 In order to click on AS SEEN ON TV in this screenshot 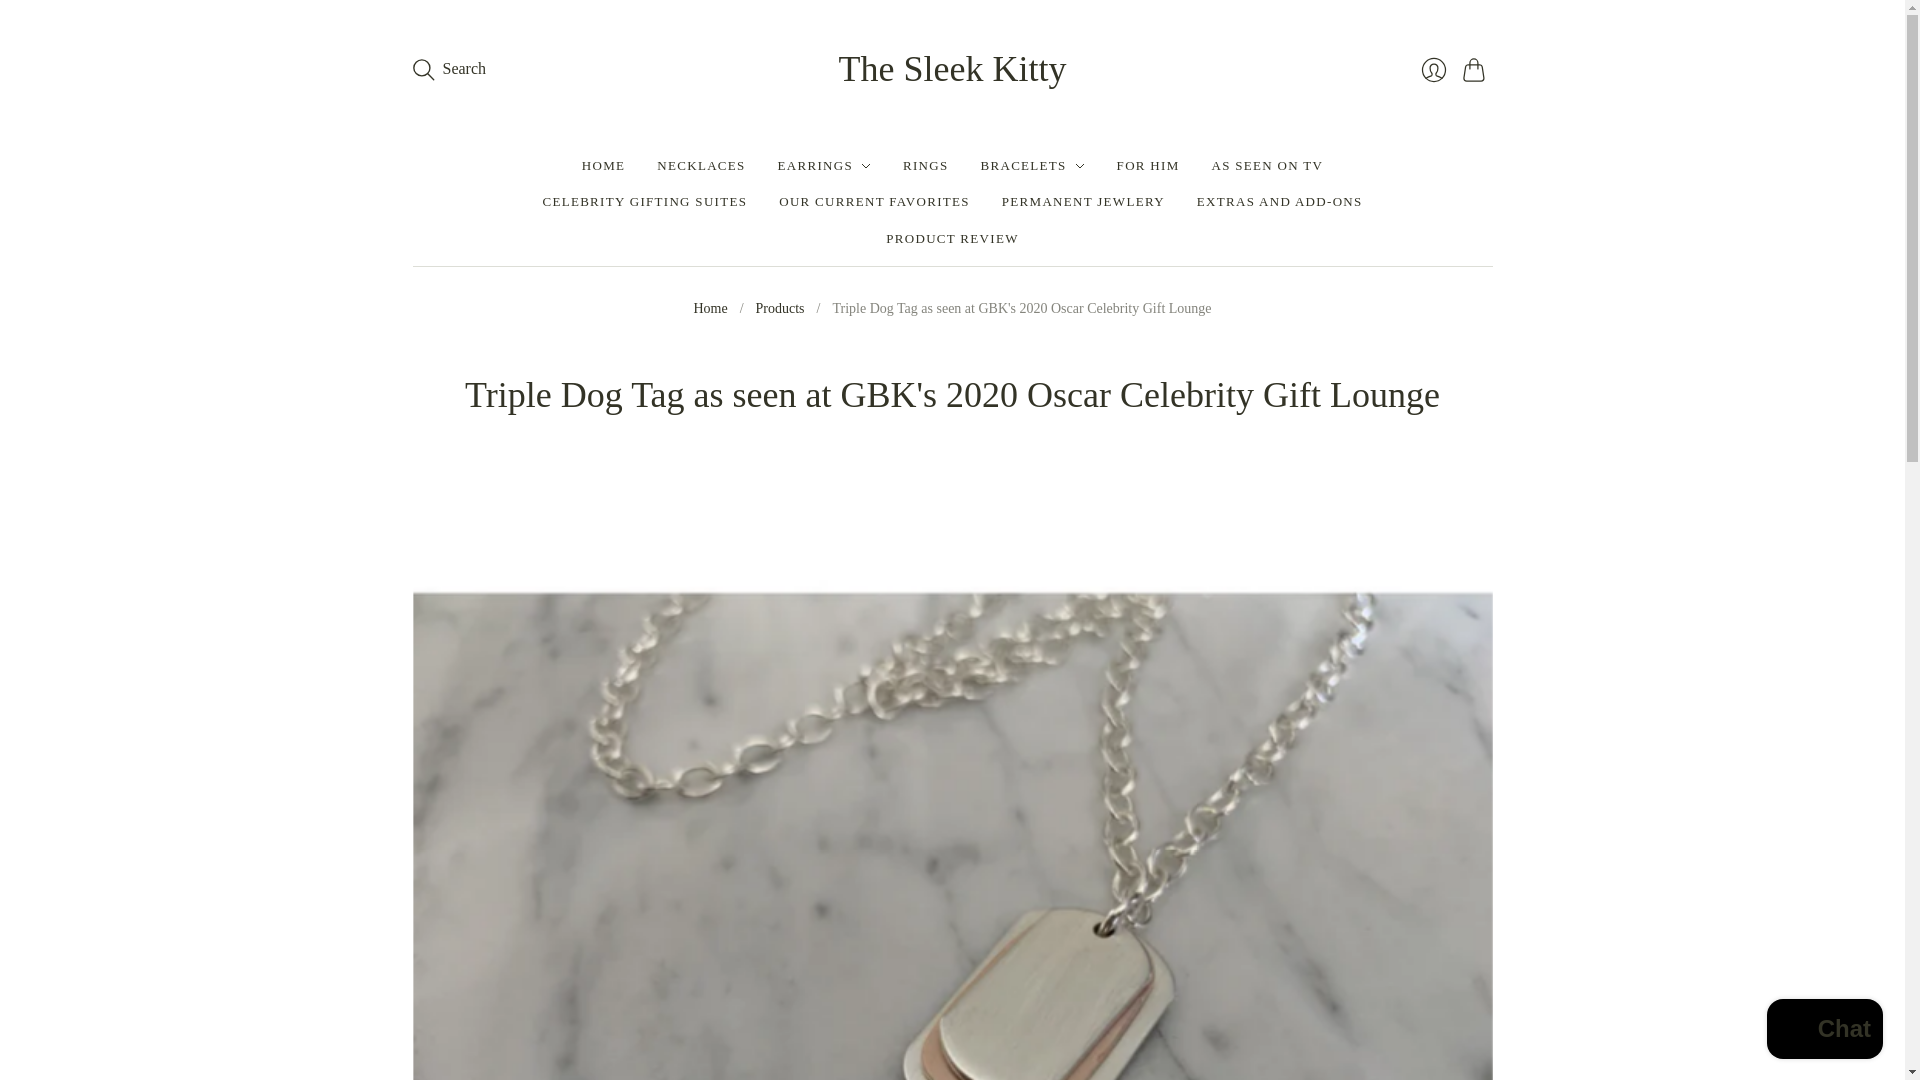, I will do `click(1268, 165)`.